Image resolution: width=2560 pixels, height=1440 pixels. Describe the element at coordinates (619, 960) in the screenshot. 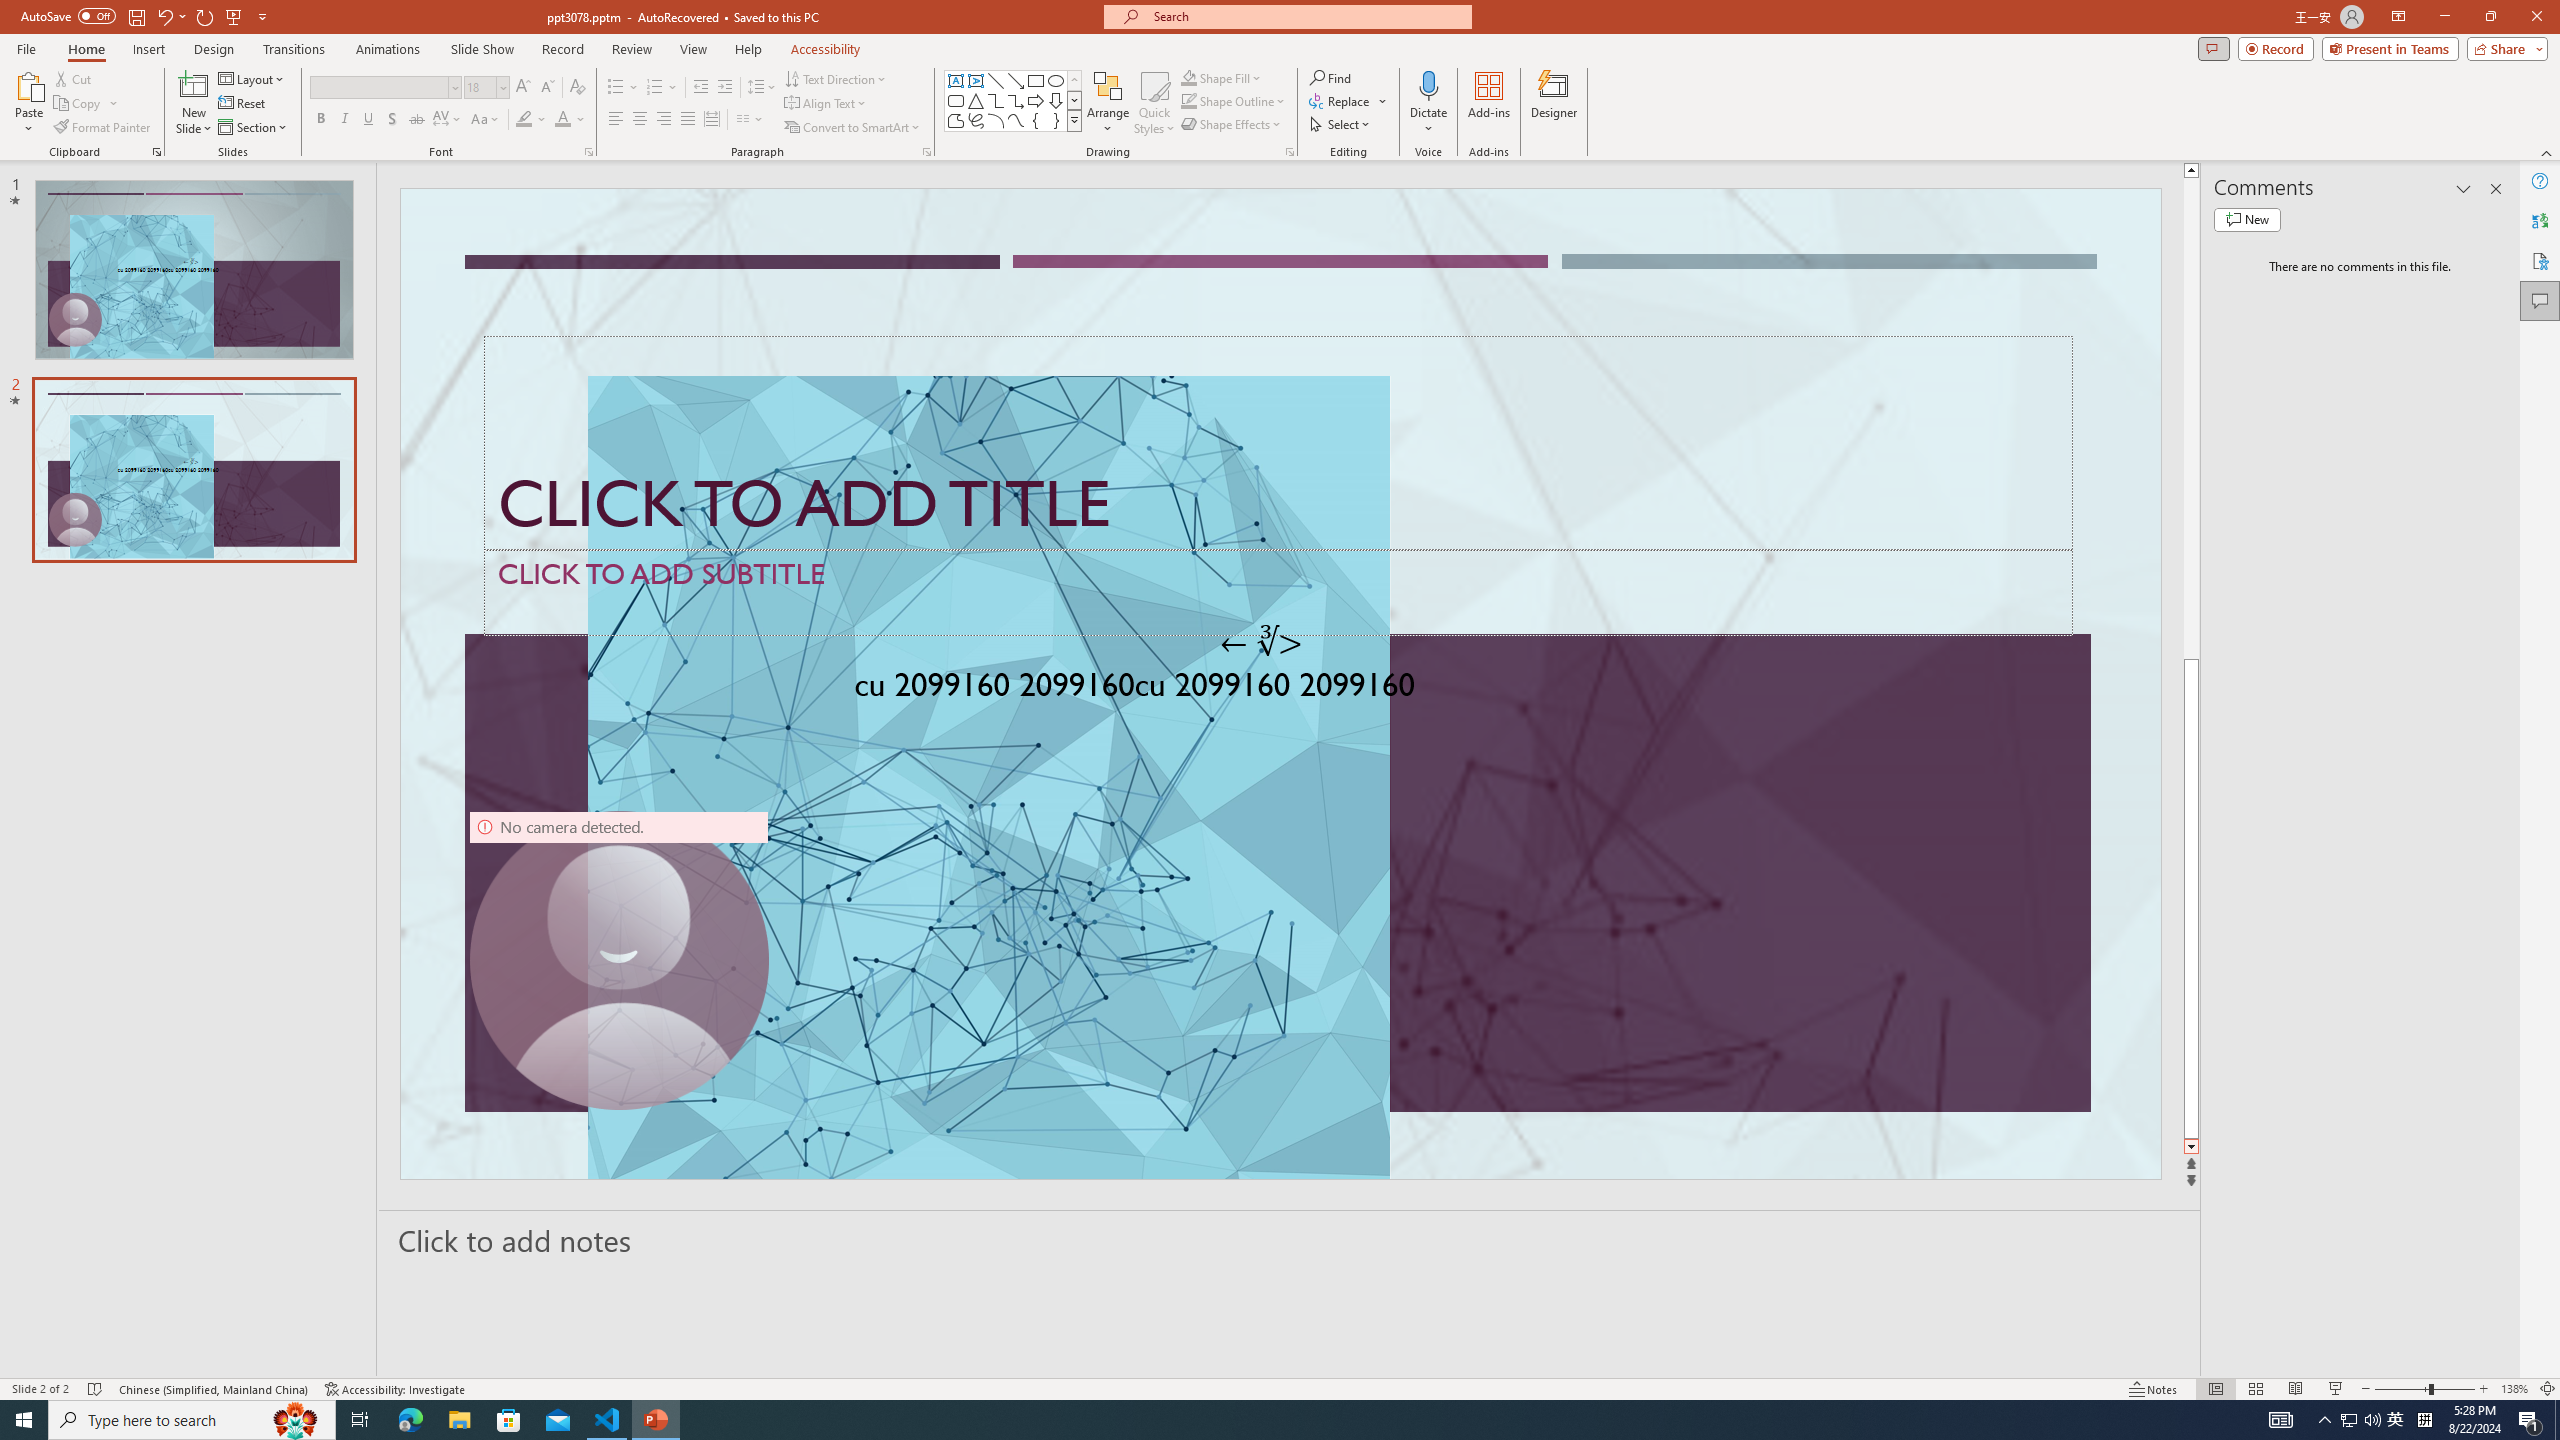

I see `Camera 9, No camera detected.` at that location.